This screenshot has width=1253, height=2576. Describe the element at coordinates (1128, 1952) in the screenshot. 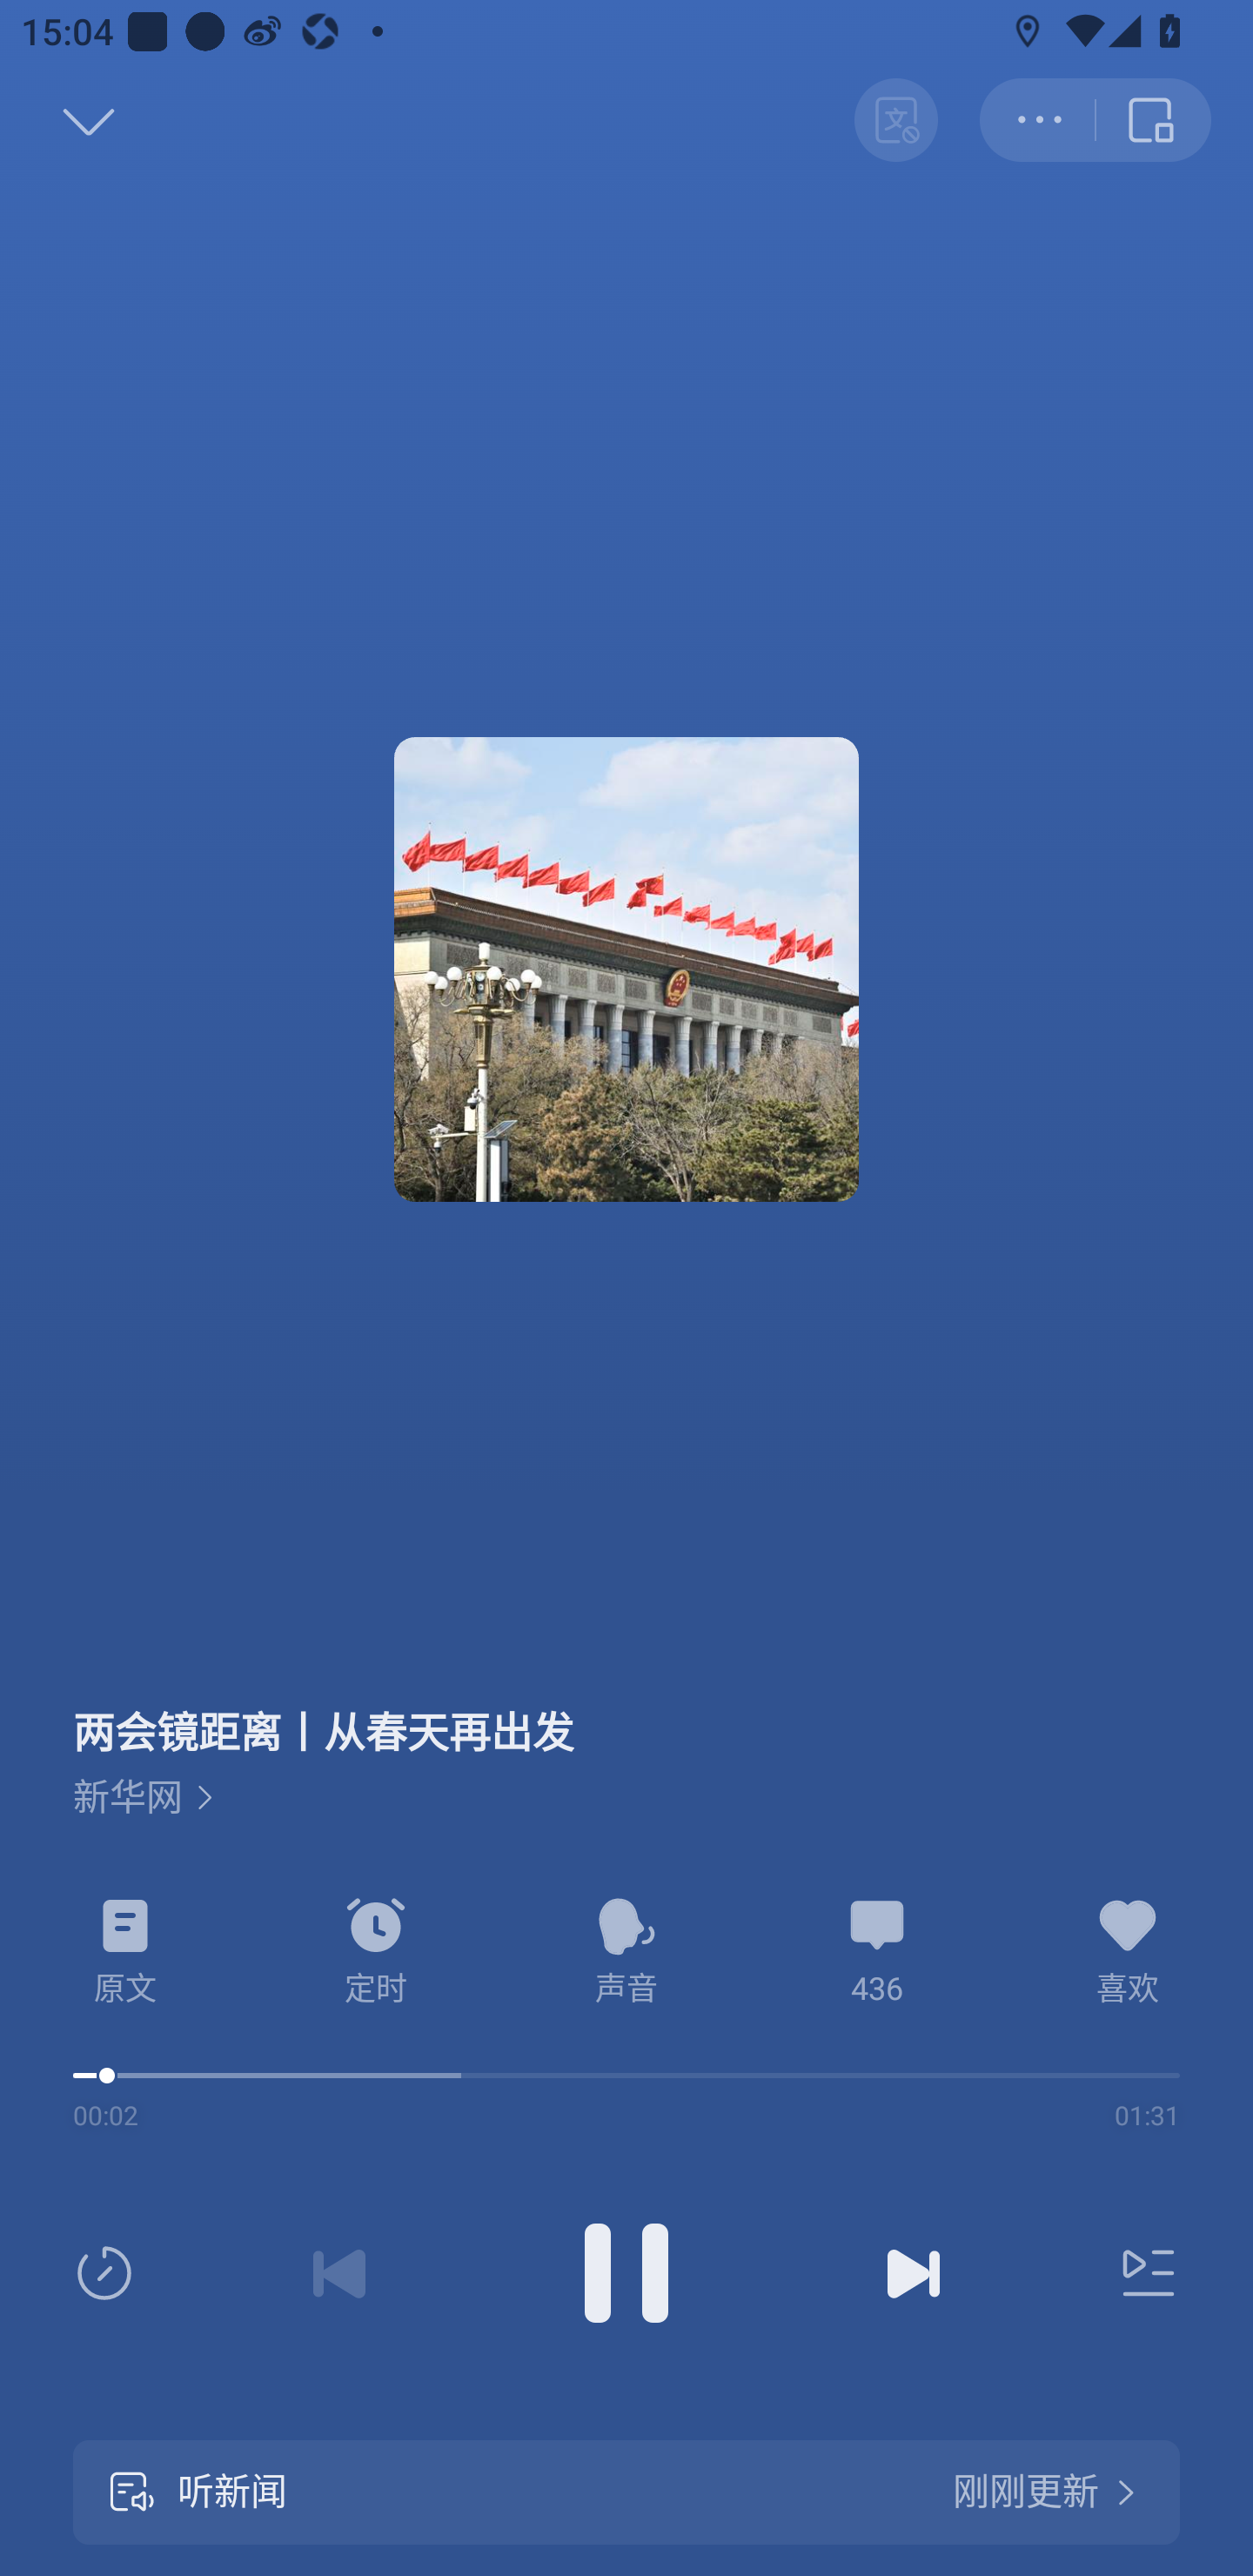

I see `喜欢，按钮 喜欢` at that location.